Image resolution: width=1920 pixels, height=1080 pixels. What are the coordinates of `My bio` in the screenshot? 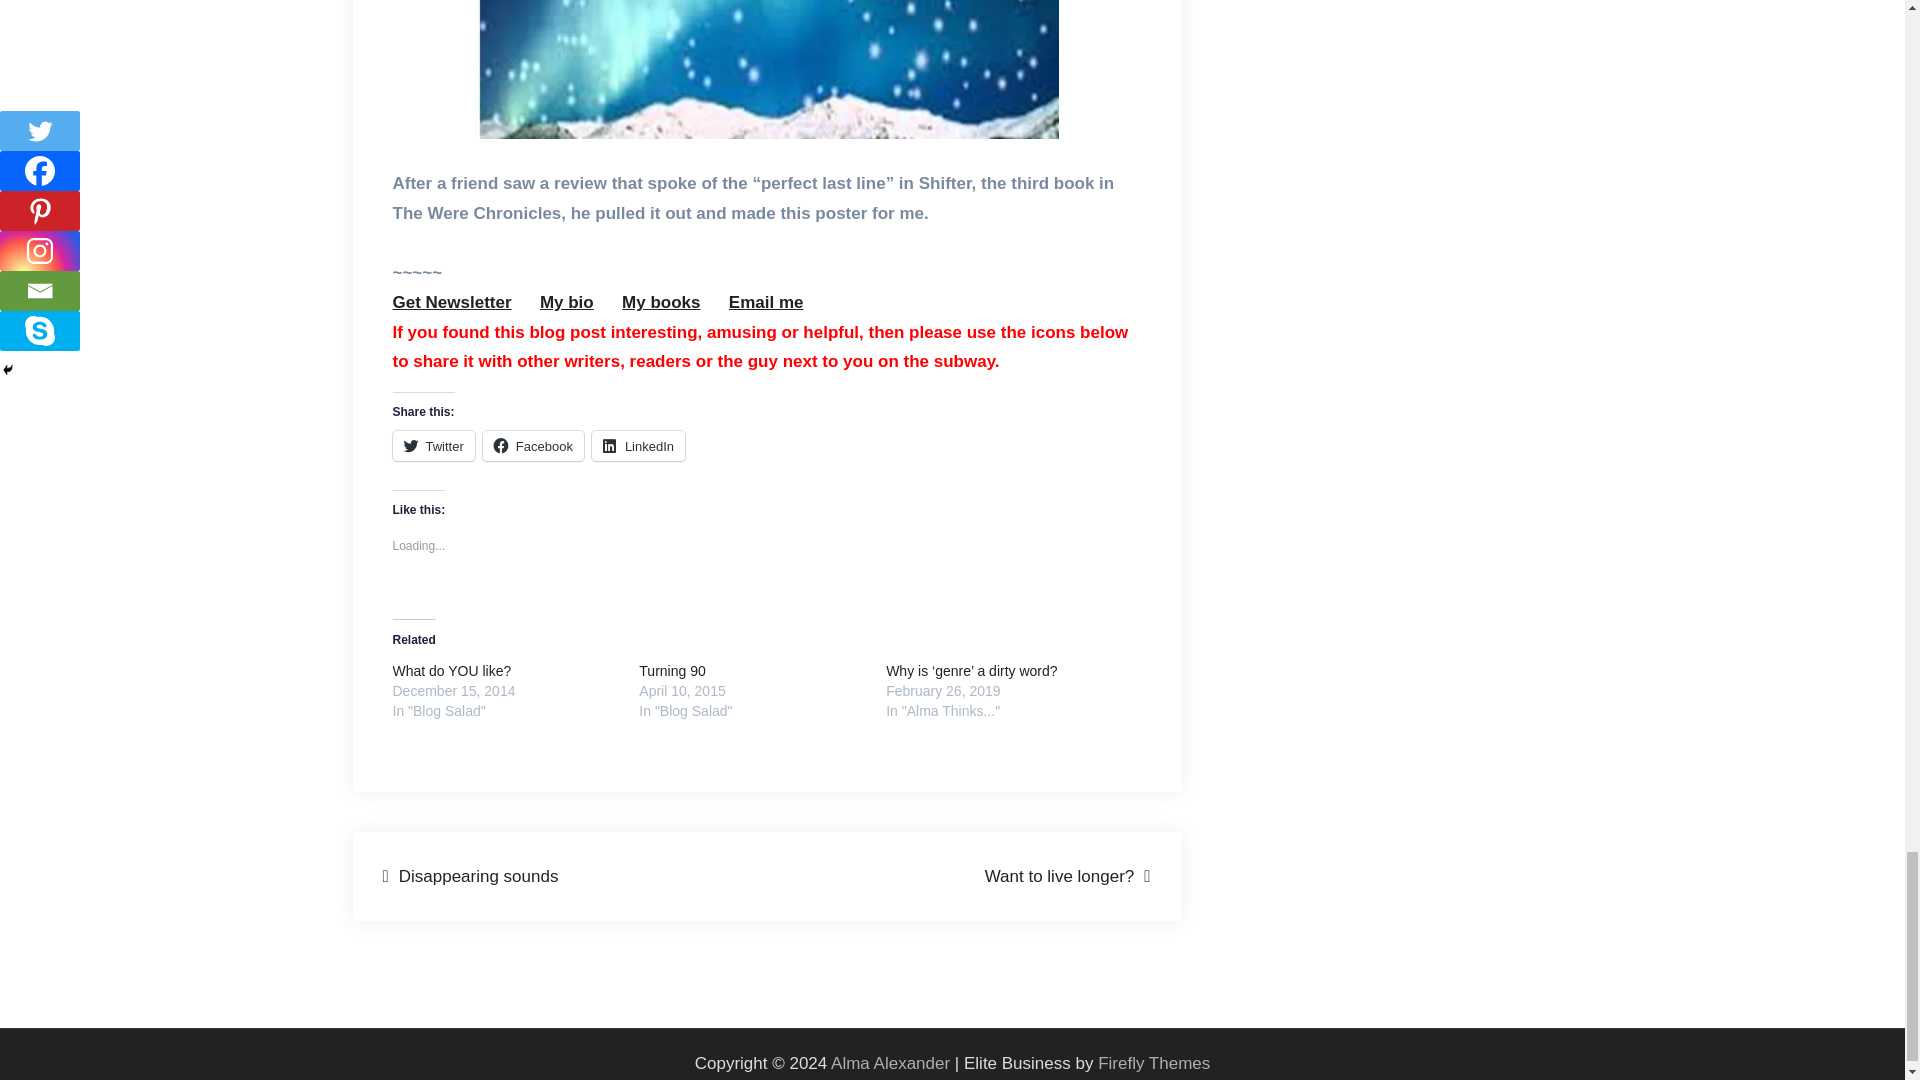 It's located at (566, 302).